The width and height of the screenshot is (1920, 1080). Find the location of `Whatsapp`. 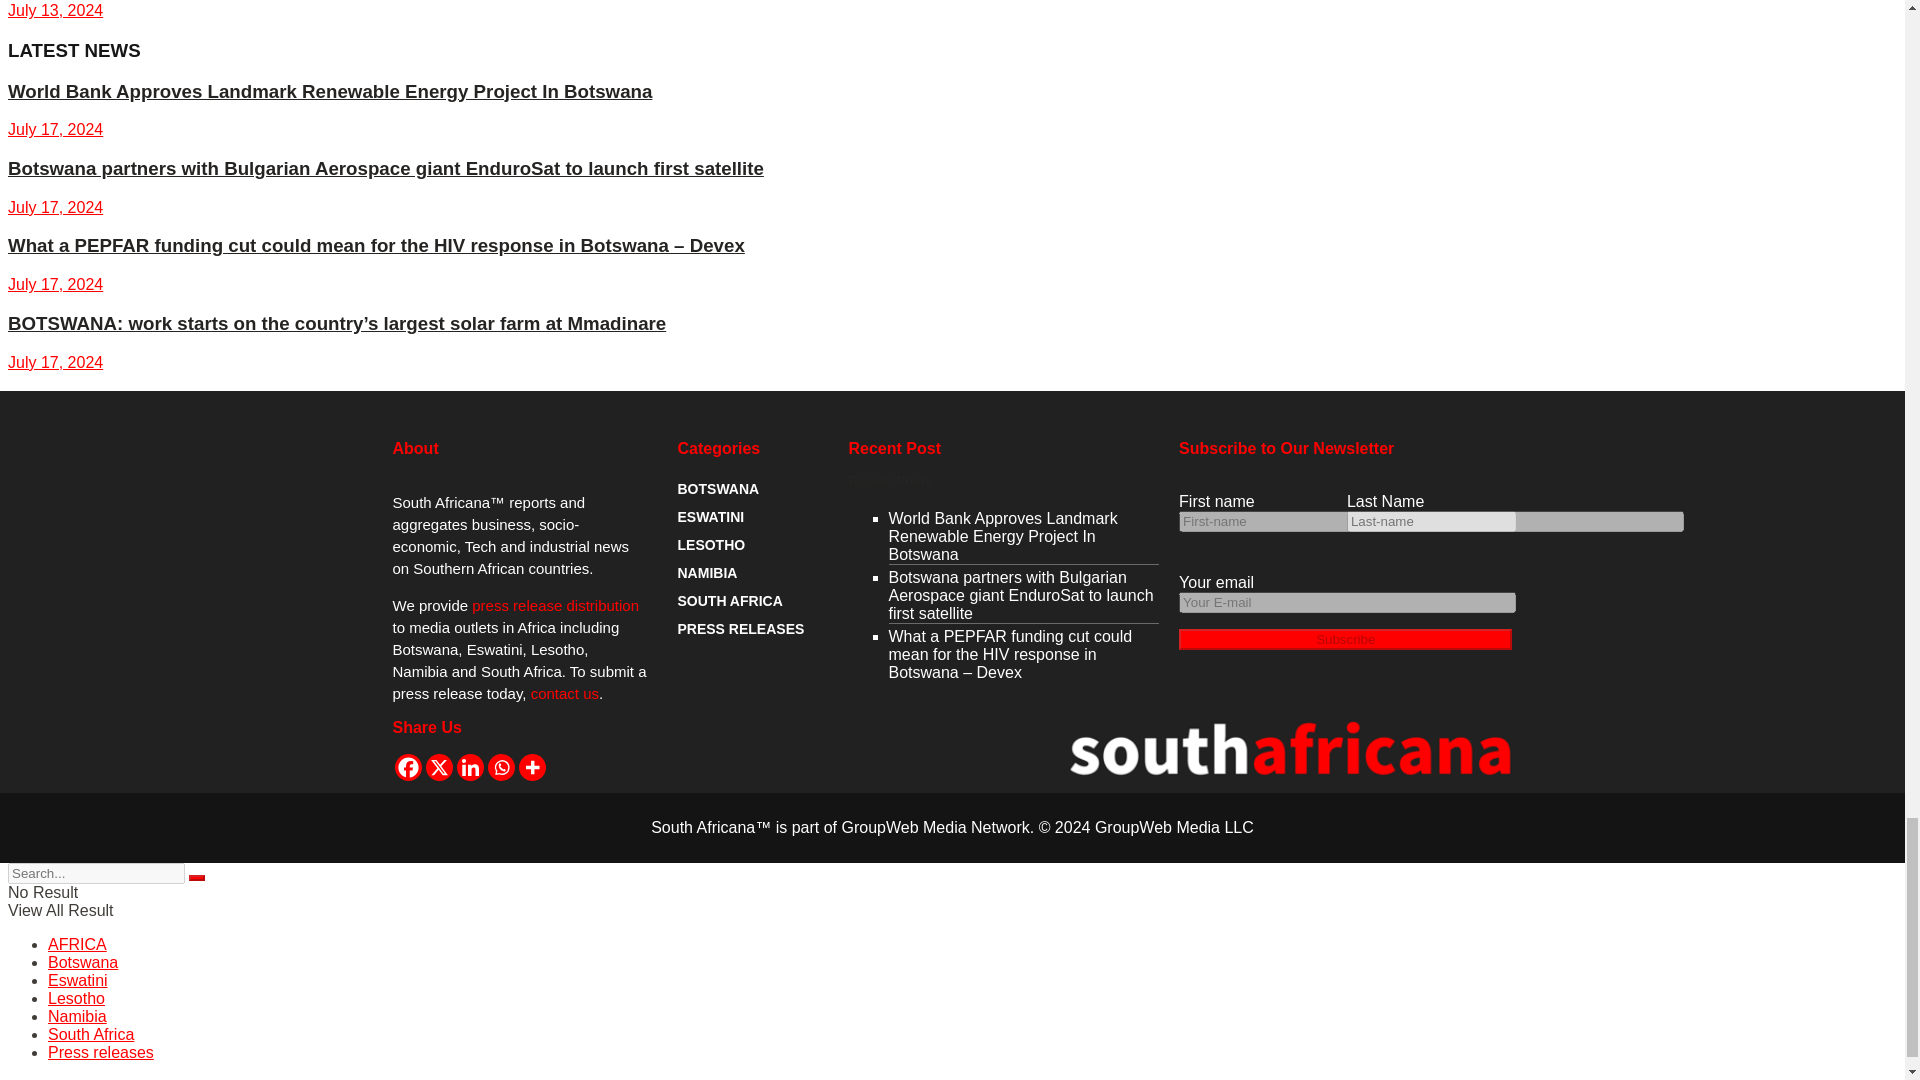

Whatsapp is located at coordinates (500, 766).